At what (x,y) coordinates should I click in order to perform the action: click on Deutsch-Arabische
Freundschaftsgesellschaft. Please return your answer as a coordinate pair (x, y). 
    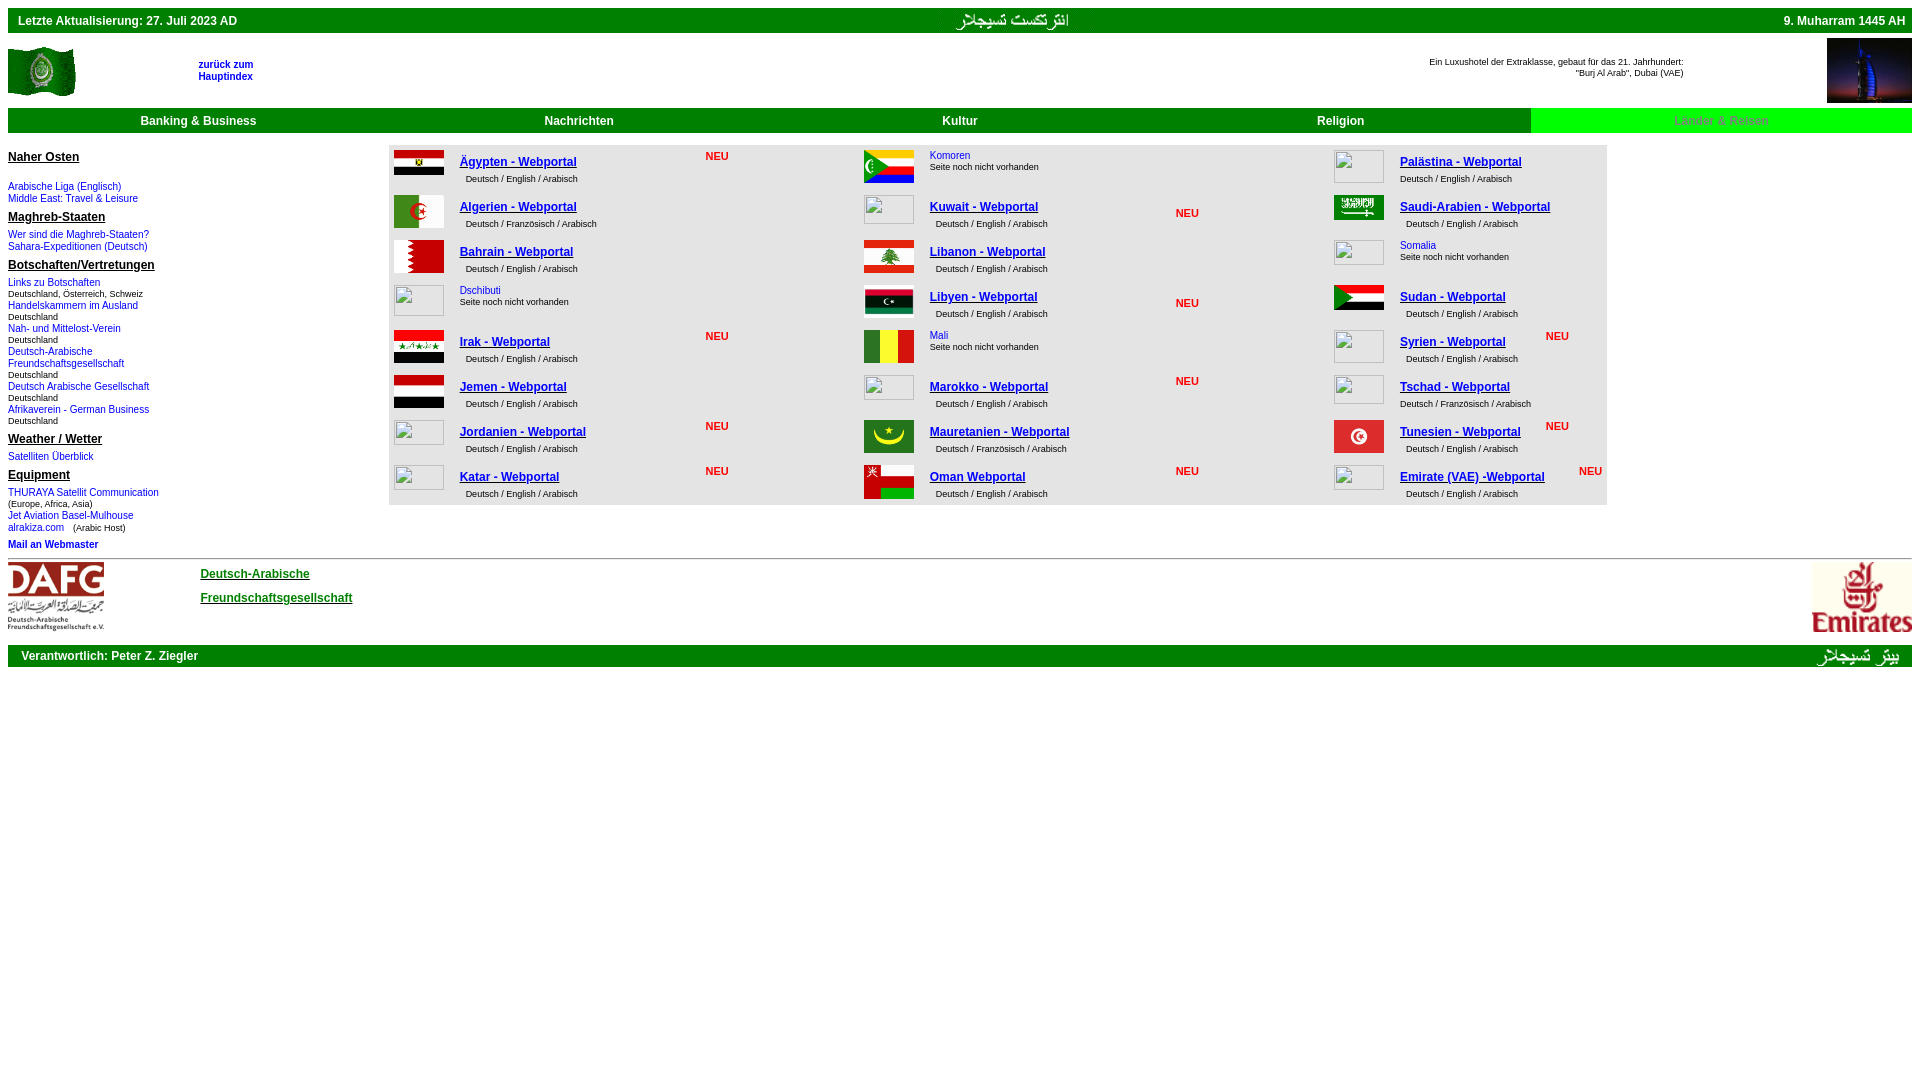
    Looking at the image, I should click on (276, 586).